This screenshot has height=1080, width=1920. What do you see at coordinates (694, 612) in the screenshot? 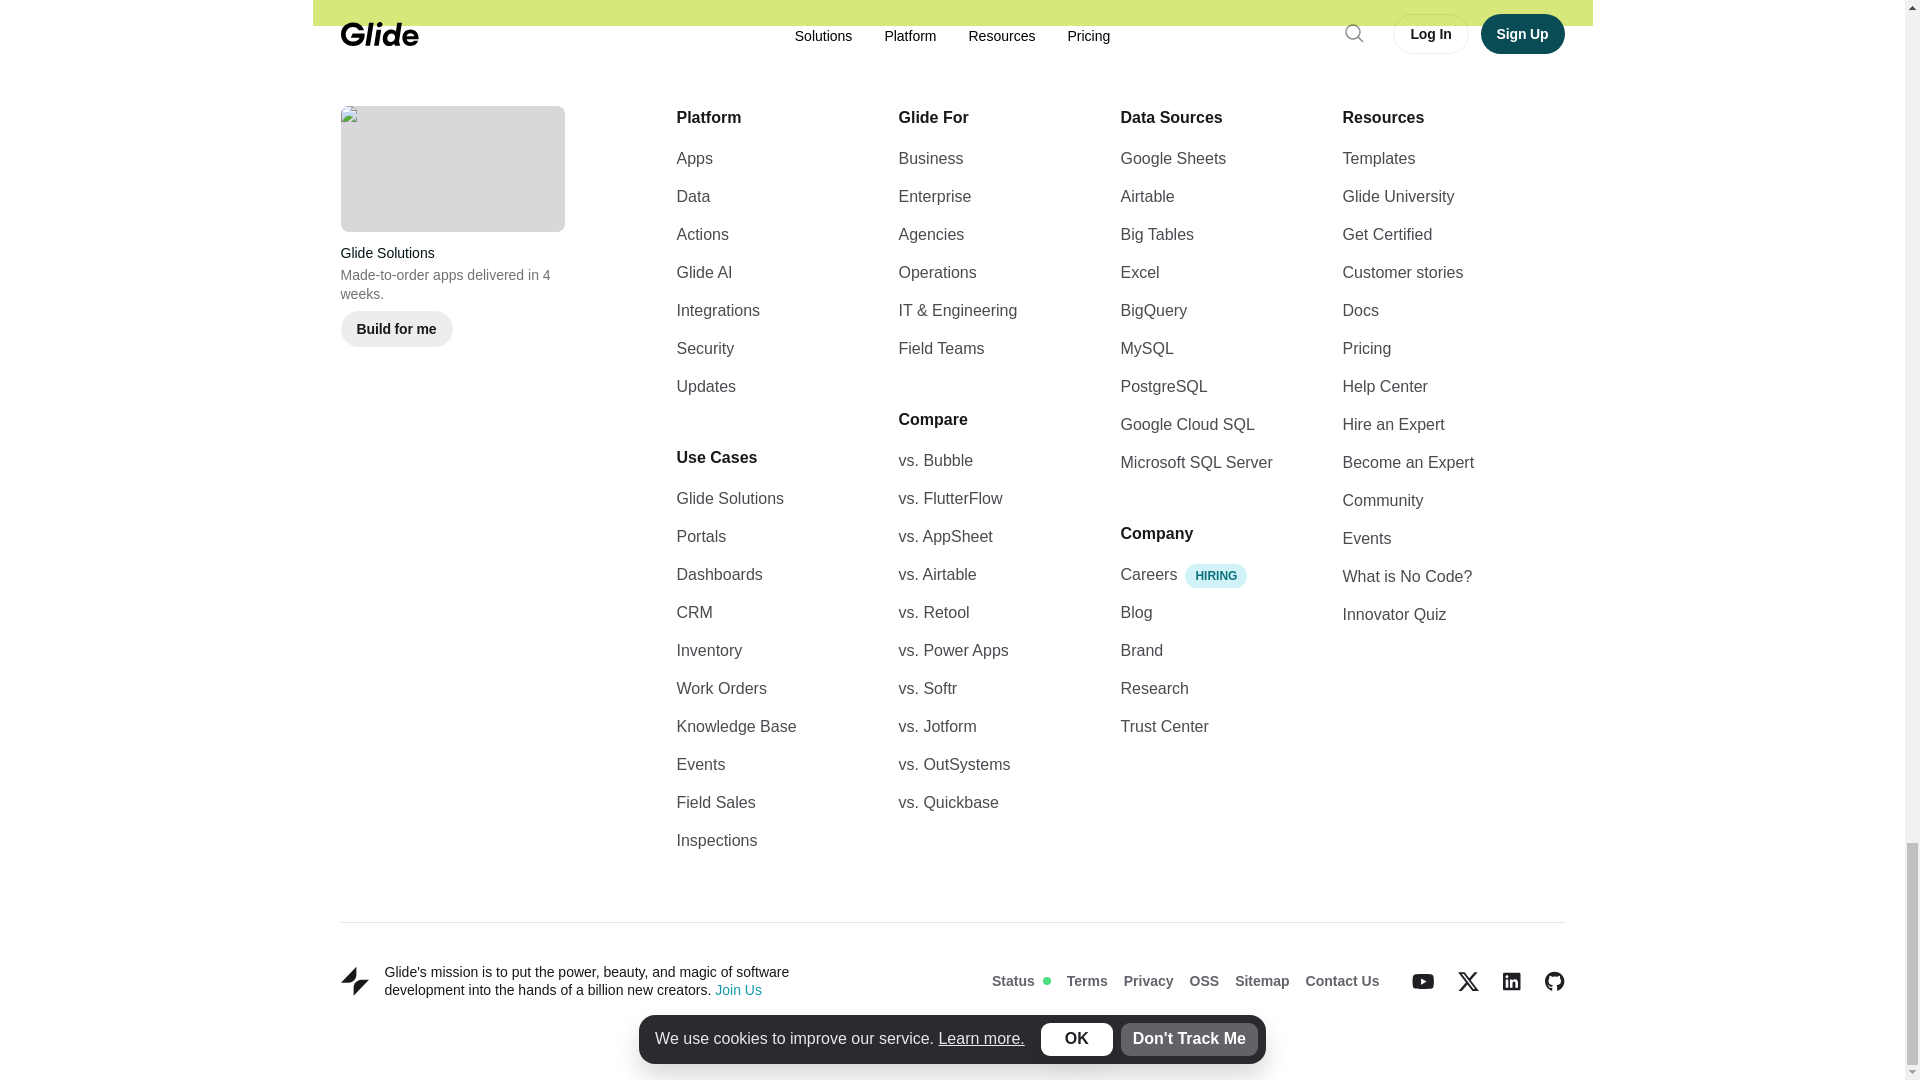
I see `CRM` at bounding box center [694, 612].